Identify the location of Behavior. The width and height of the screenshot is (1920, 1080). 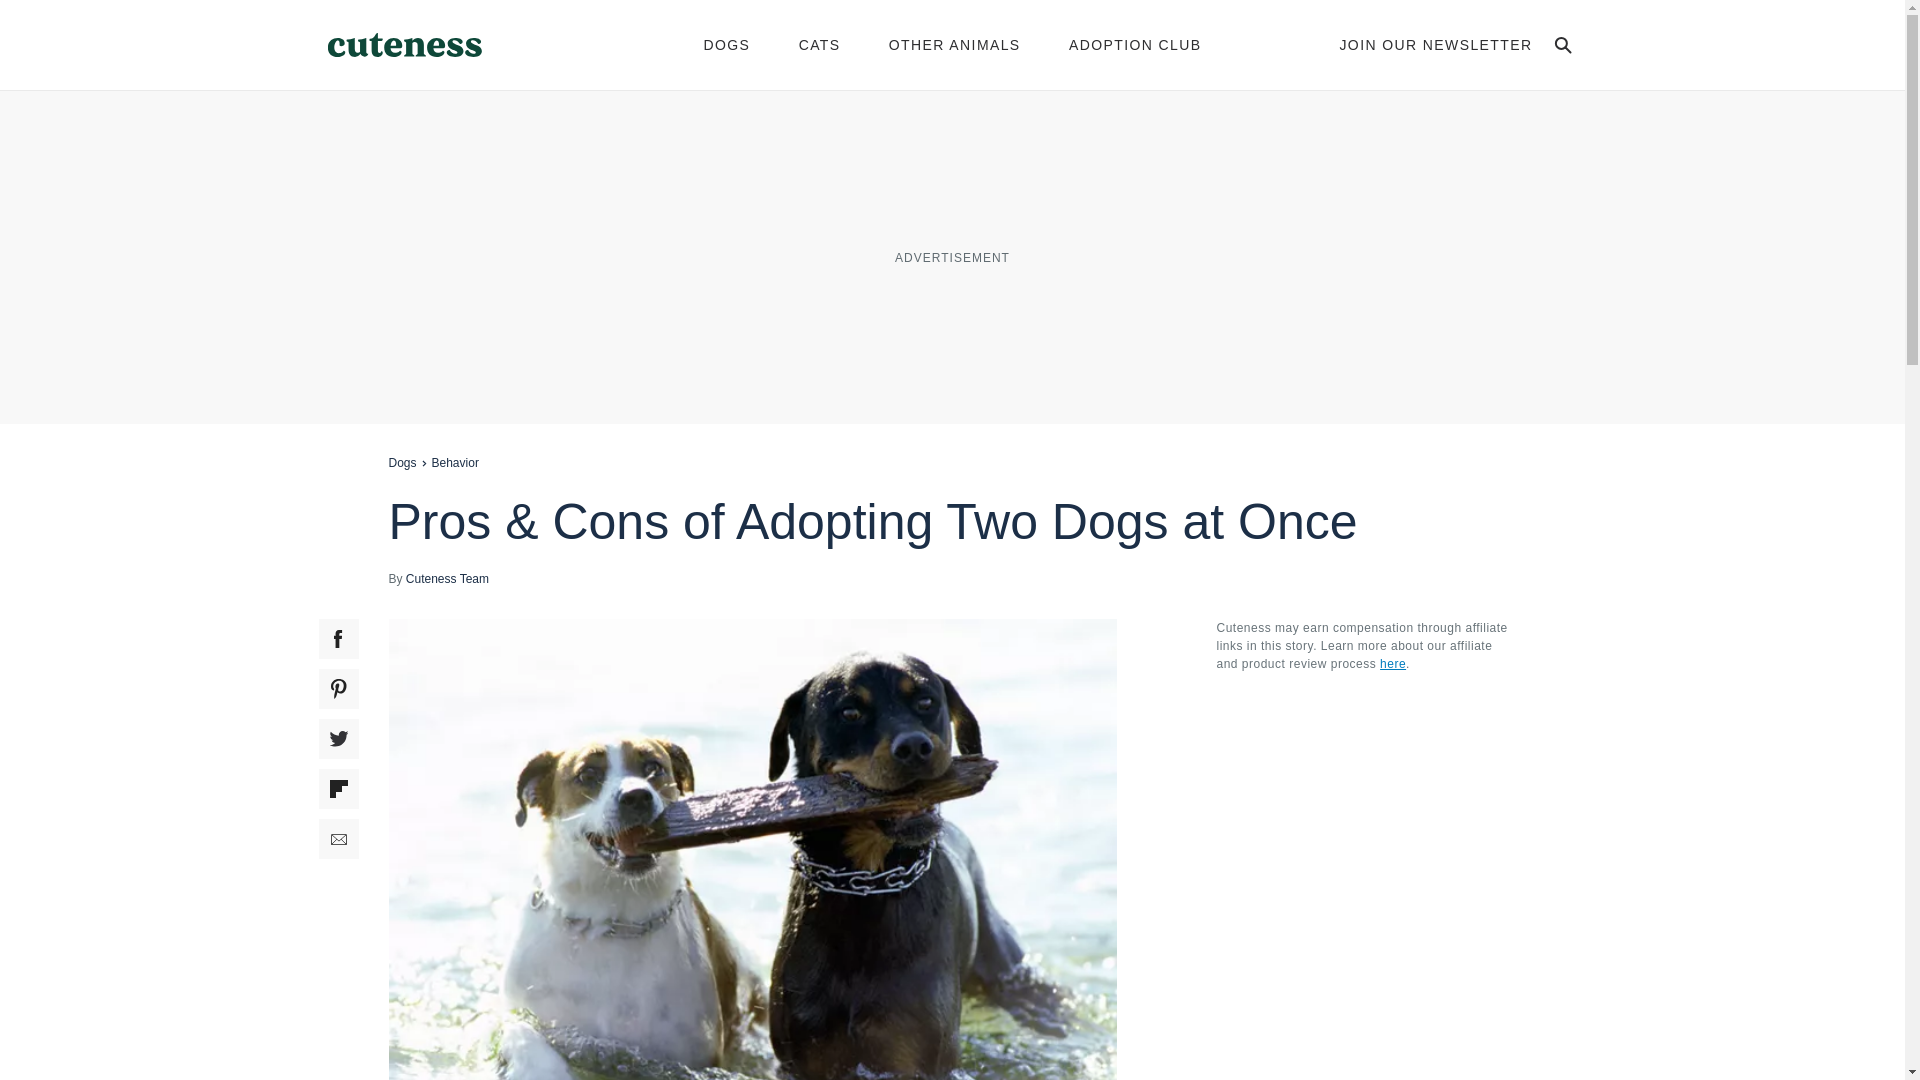
(455, 462).